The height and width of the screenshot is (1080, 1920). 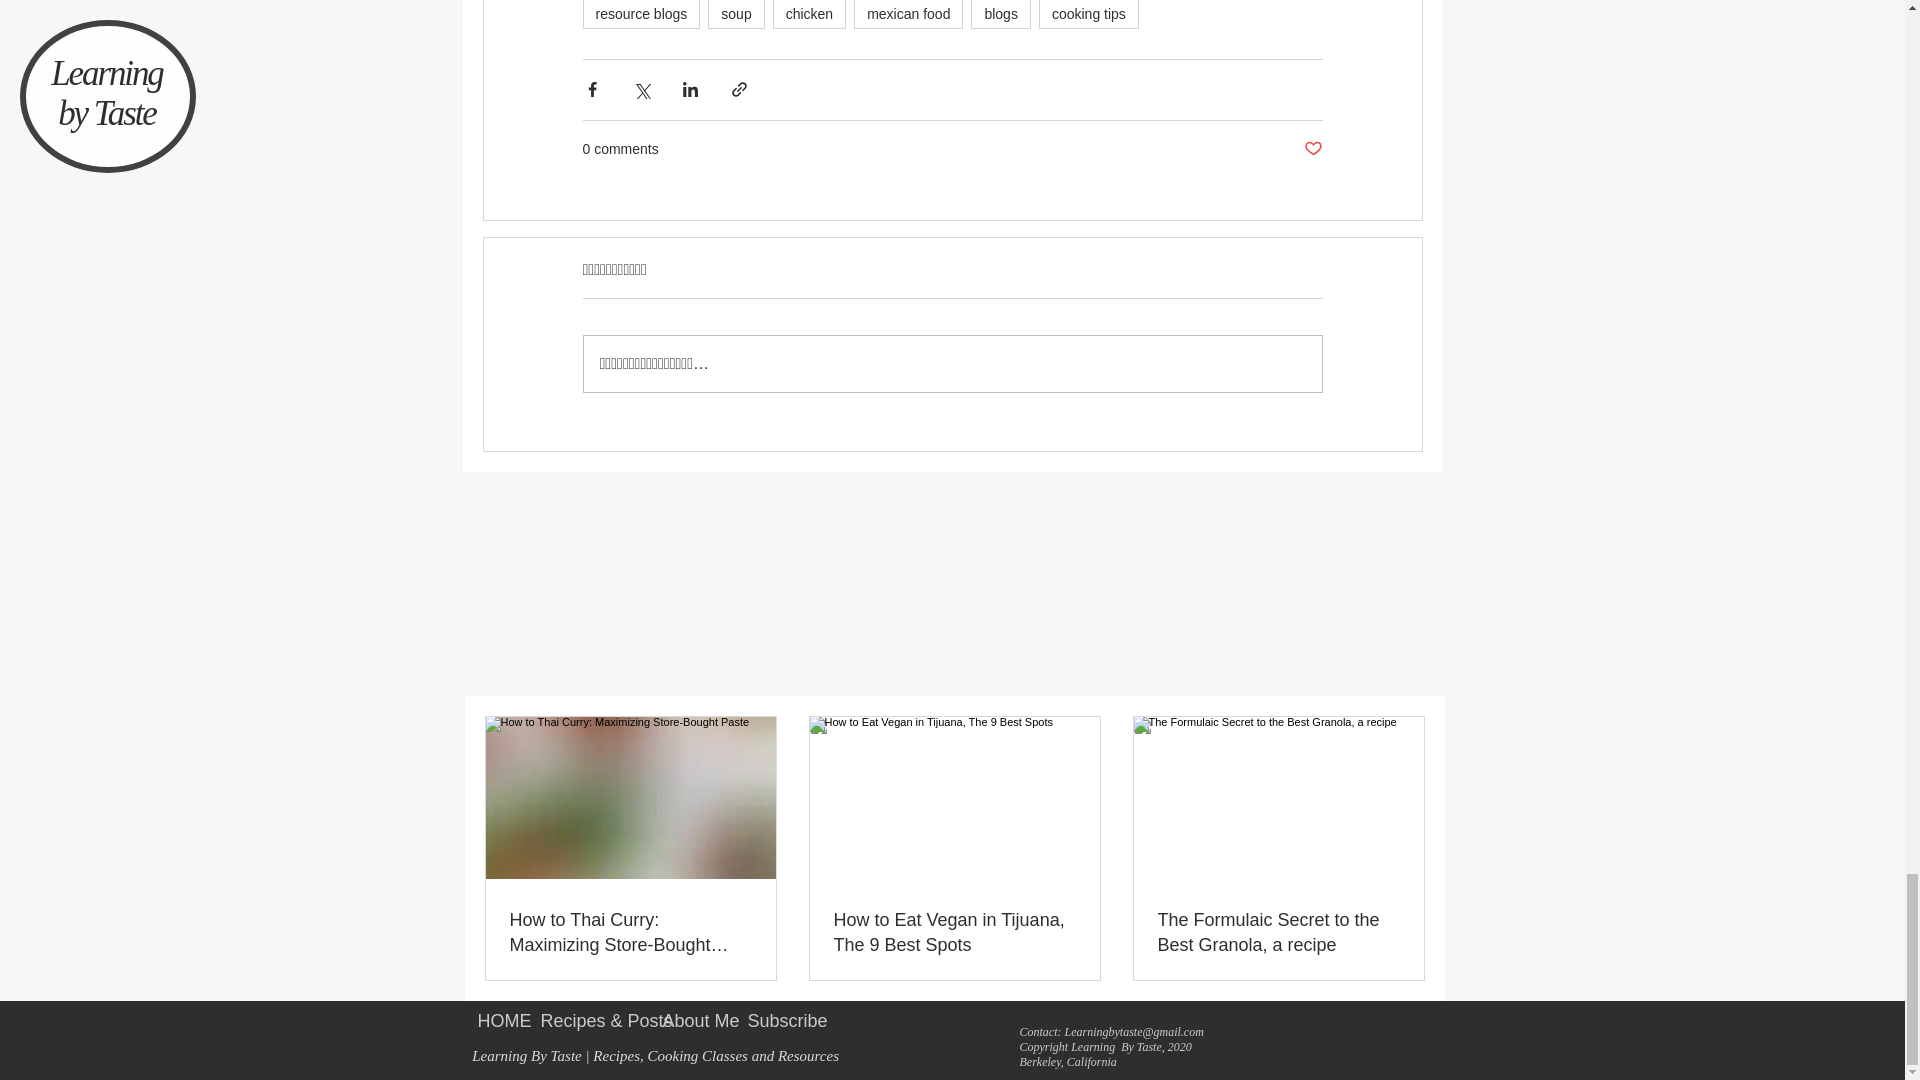 I want to click on The Formulaic Secret to the Best Granola, a recipe, so click(x=1278, y=932).